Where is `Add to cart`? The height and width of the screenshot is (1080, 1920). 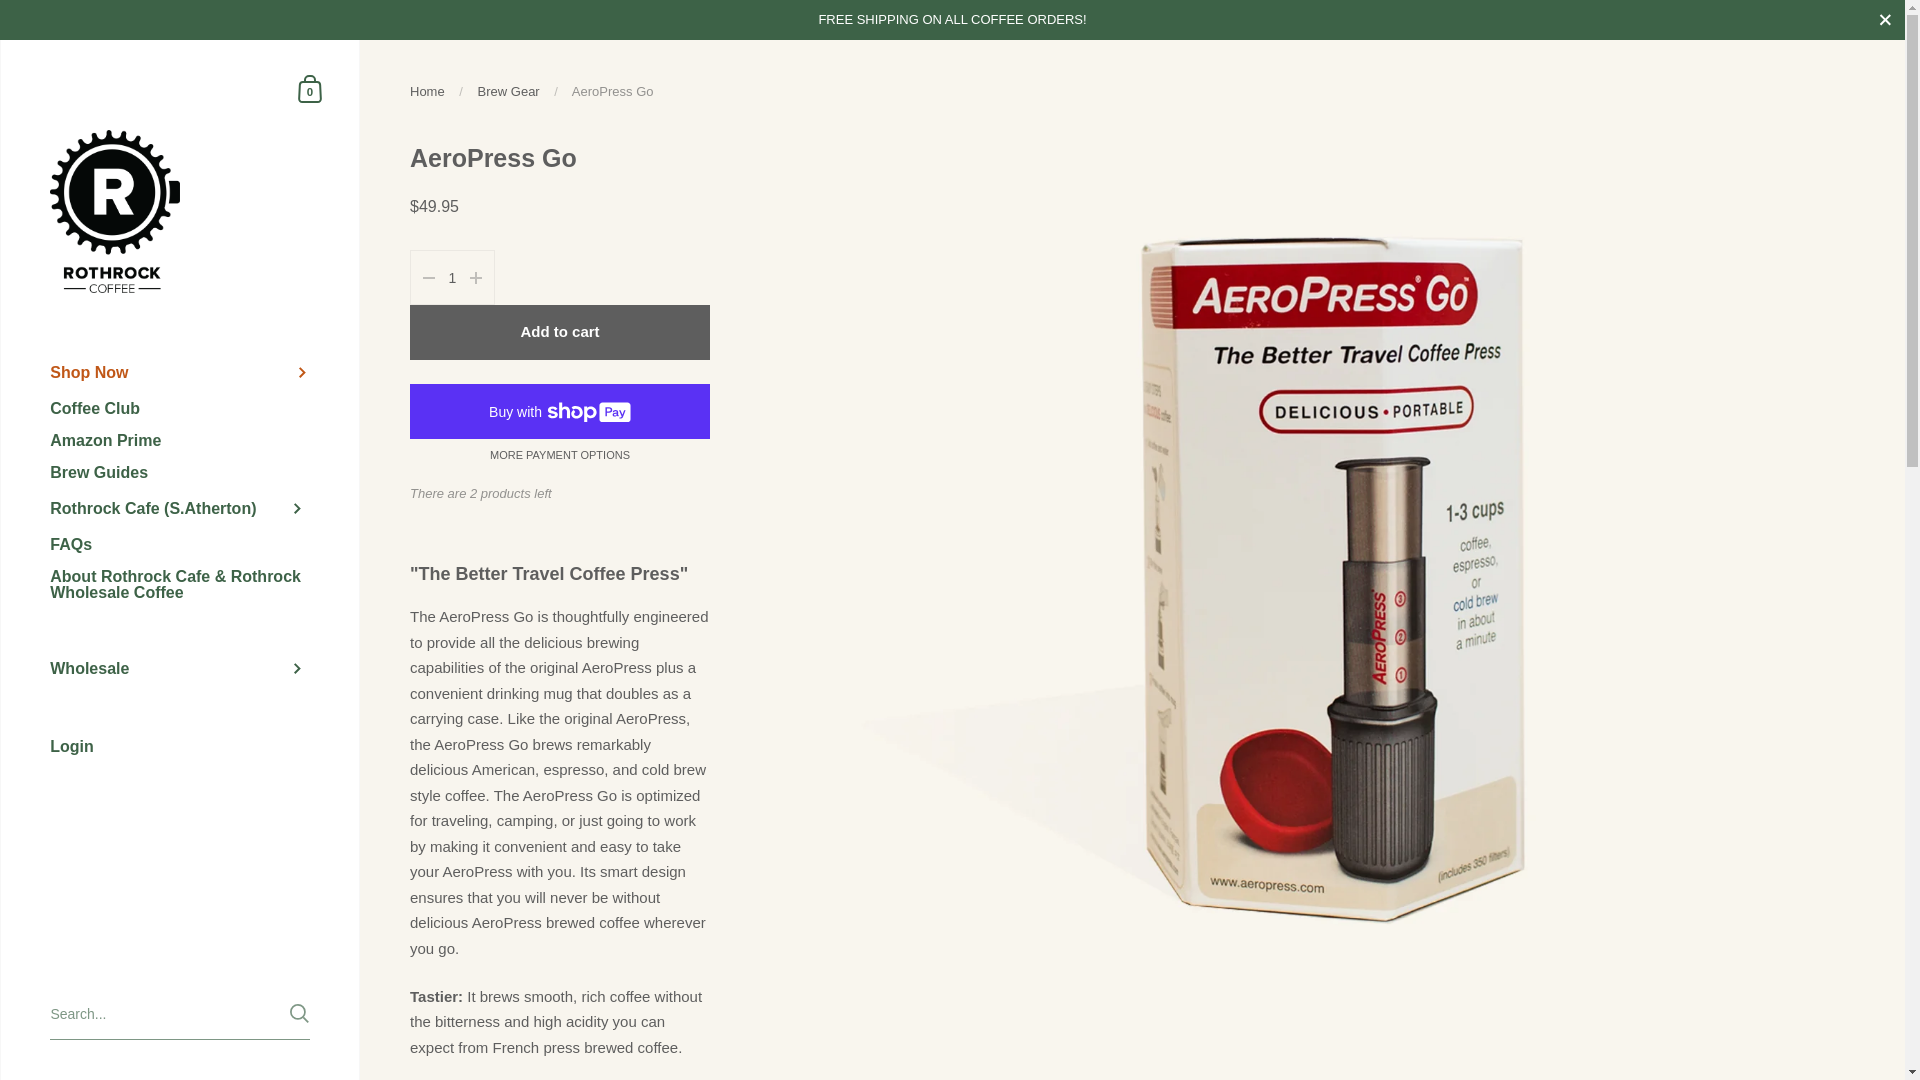 Add to cart is located at coordinates (560, 332).